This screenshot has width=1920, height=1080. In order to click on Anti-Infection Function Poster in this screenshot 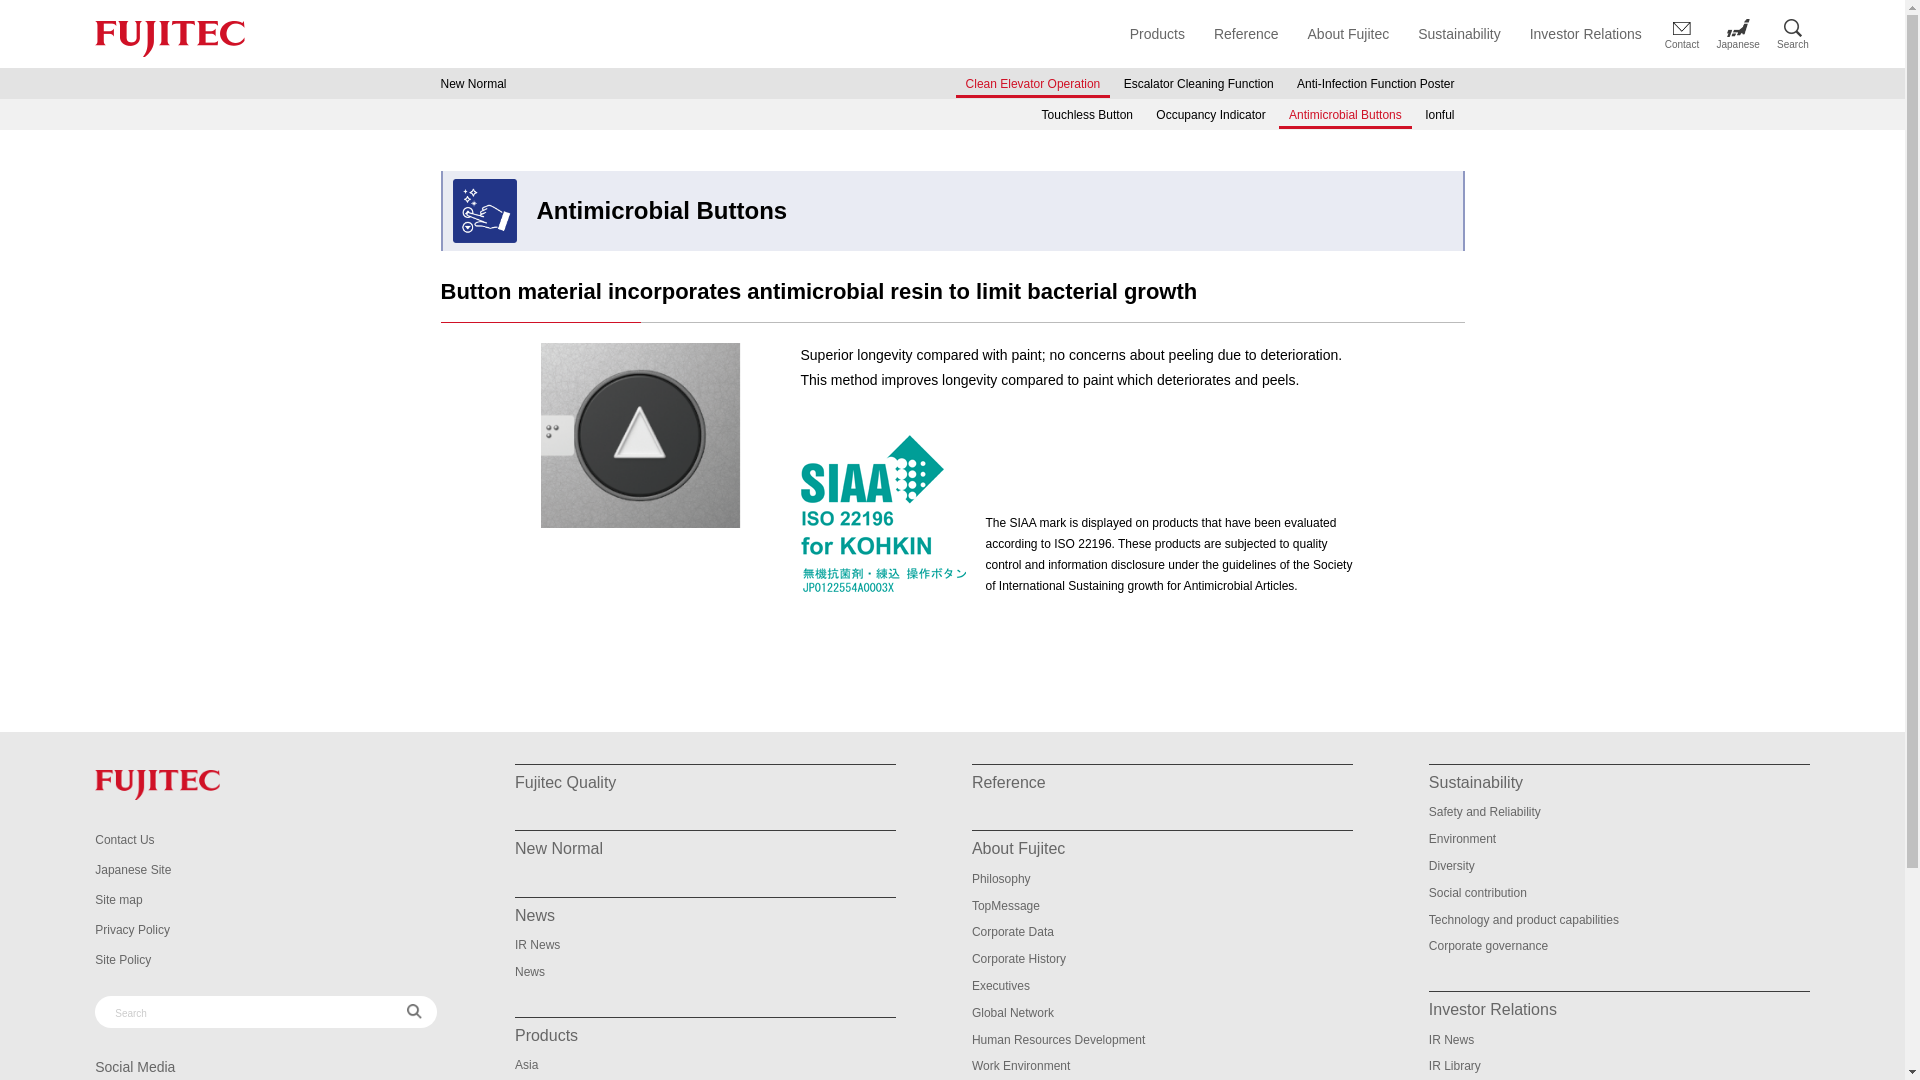, I will do `click(1375, 82)`.